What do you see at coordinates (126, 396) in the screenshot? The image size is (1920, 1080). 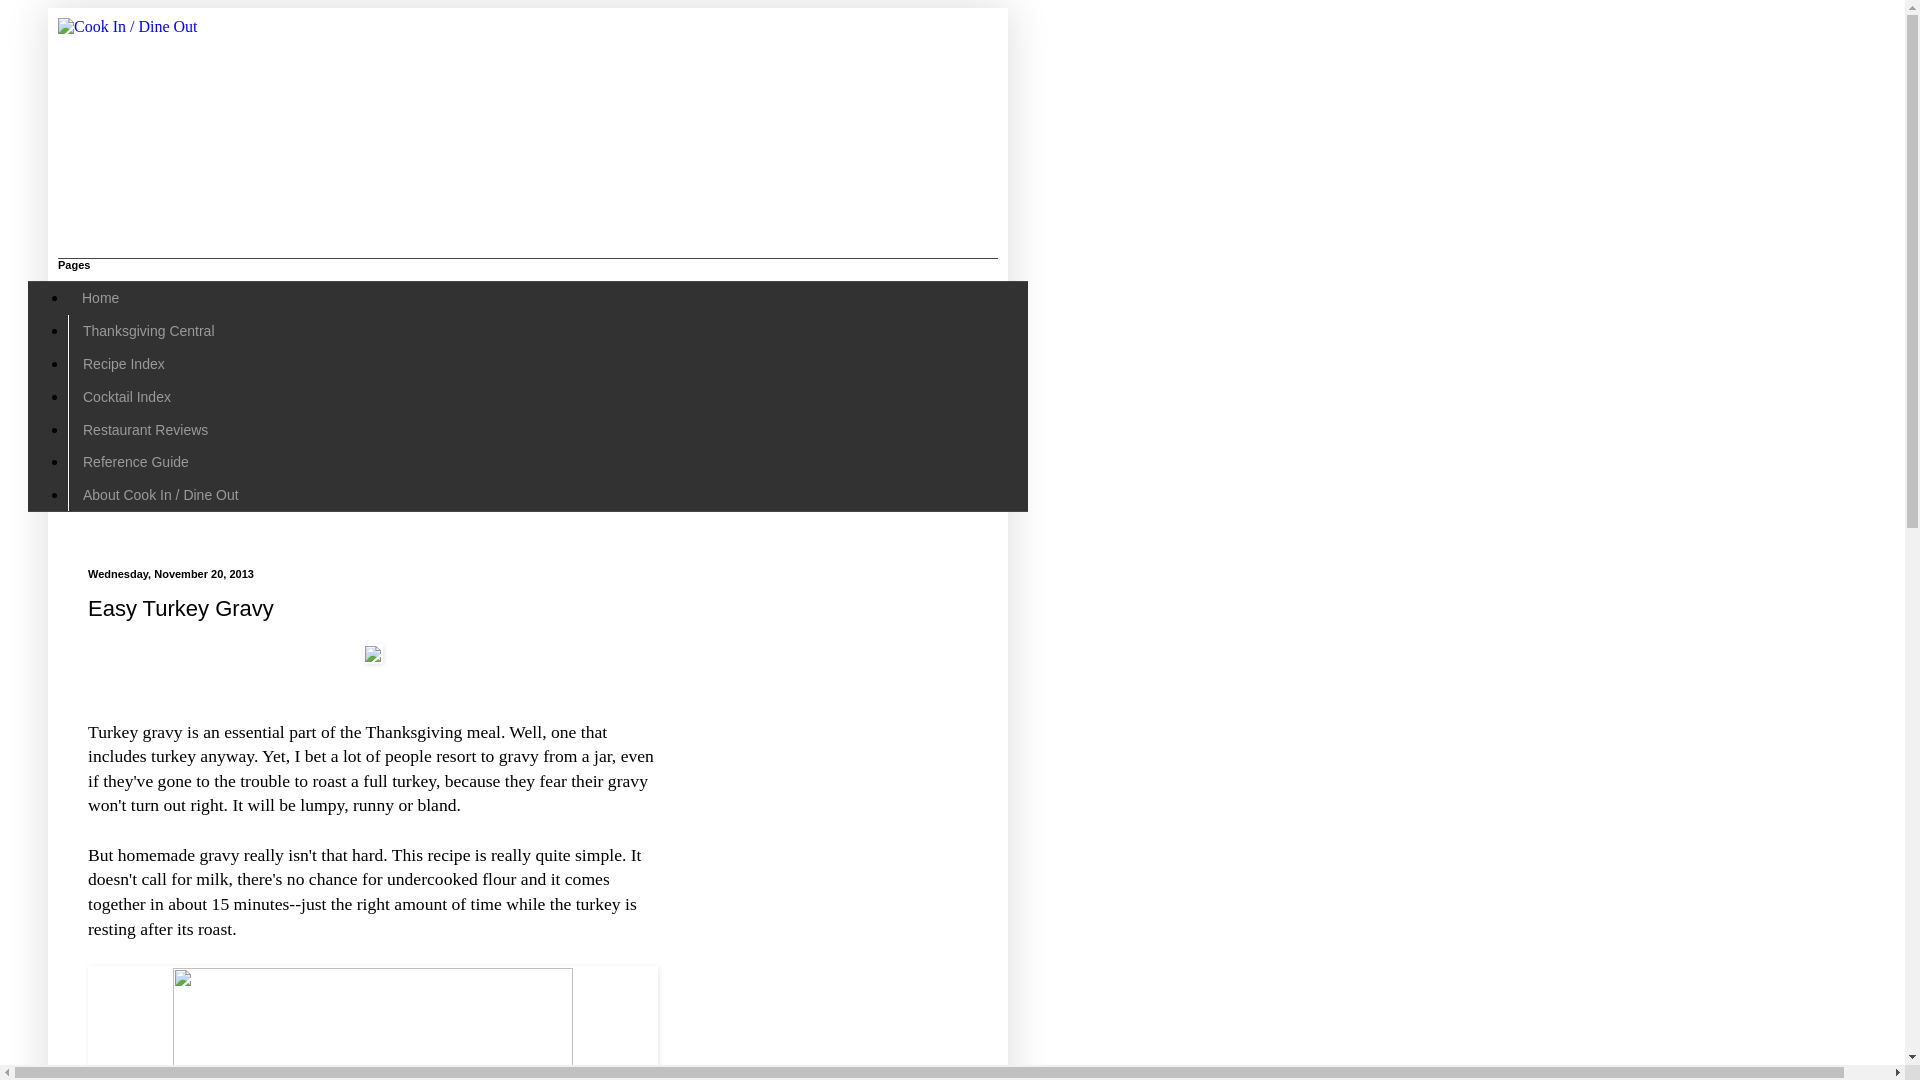 I see `Cocktail Index` at bounding box center [126, 396].